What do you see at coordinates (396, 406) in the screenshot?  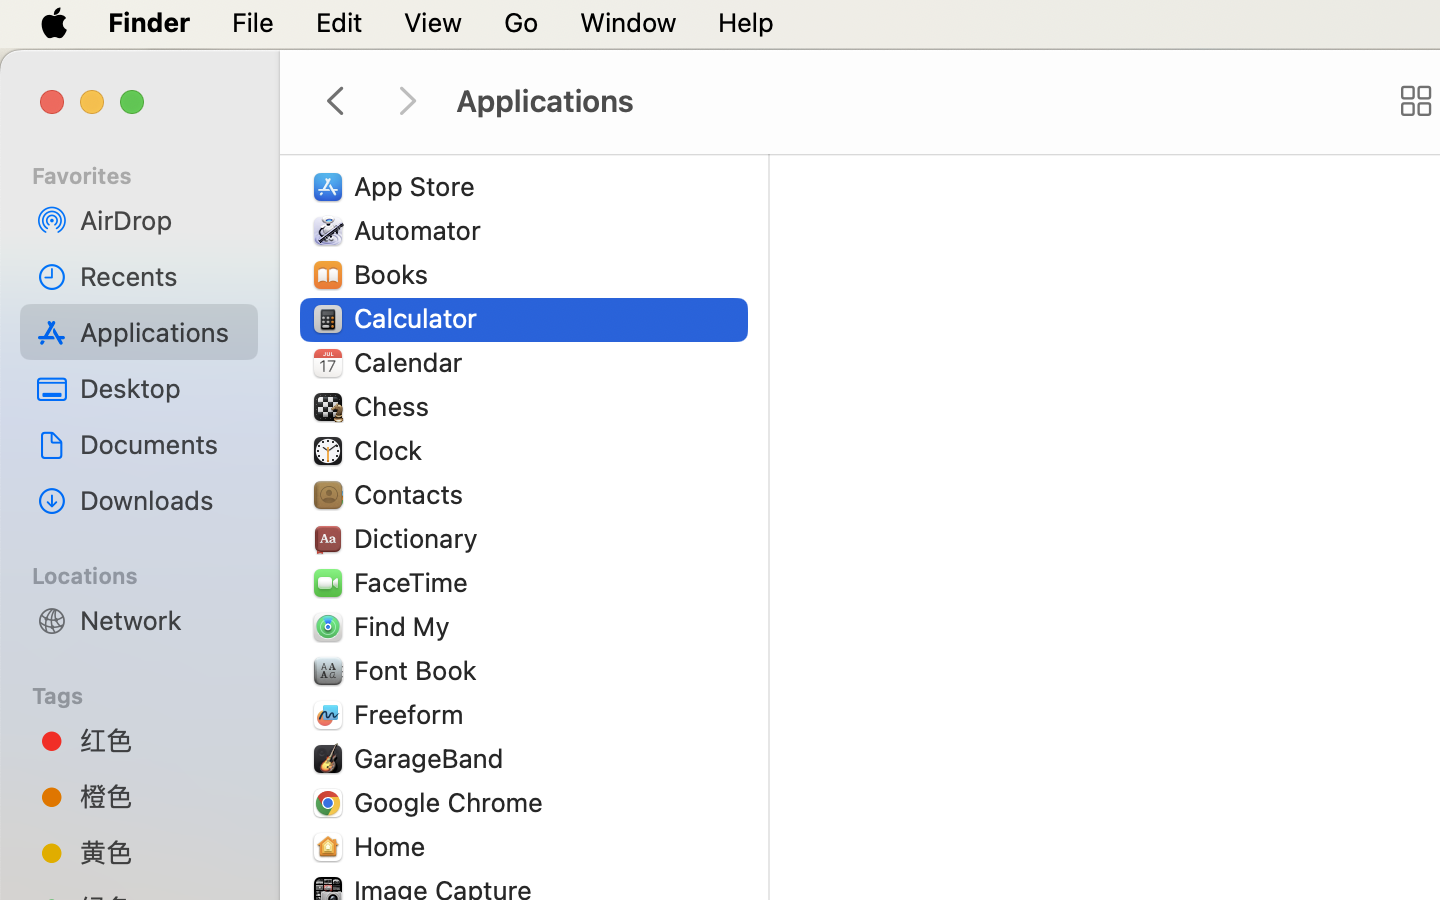 I see `Chess` at bounding box center [396, 406].